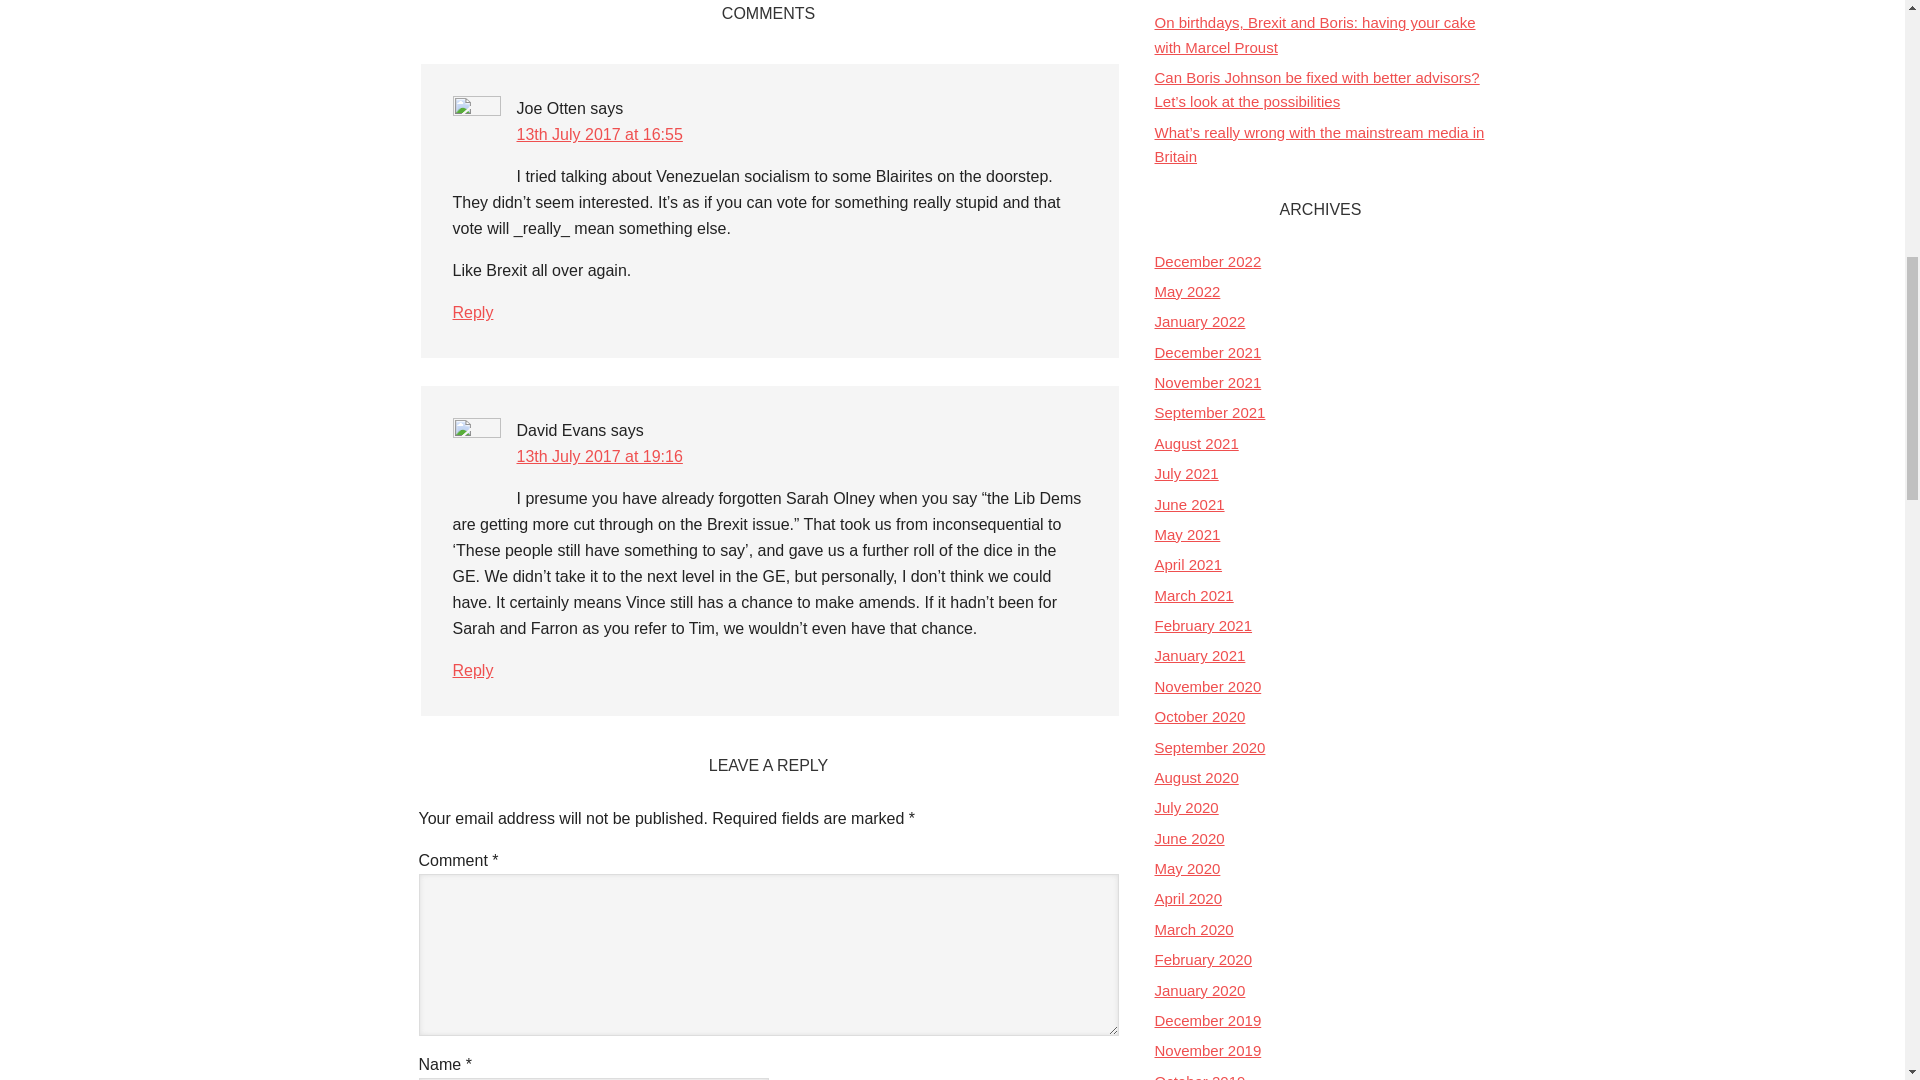 The image size is (1920, 1080). What do you see at coordinates (1198, 655) in the screenshot?
I see `January 2021` at bounding box center [1198, 655].